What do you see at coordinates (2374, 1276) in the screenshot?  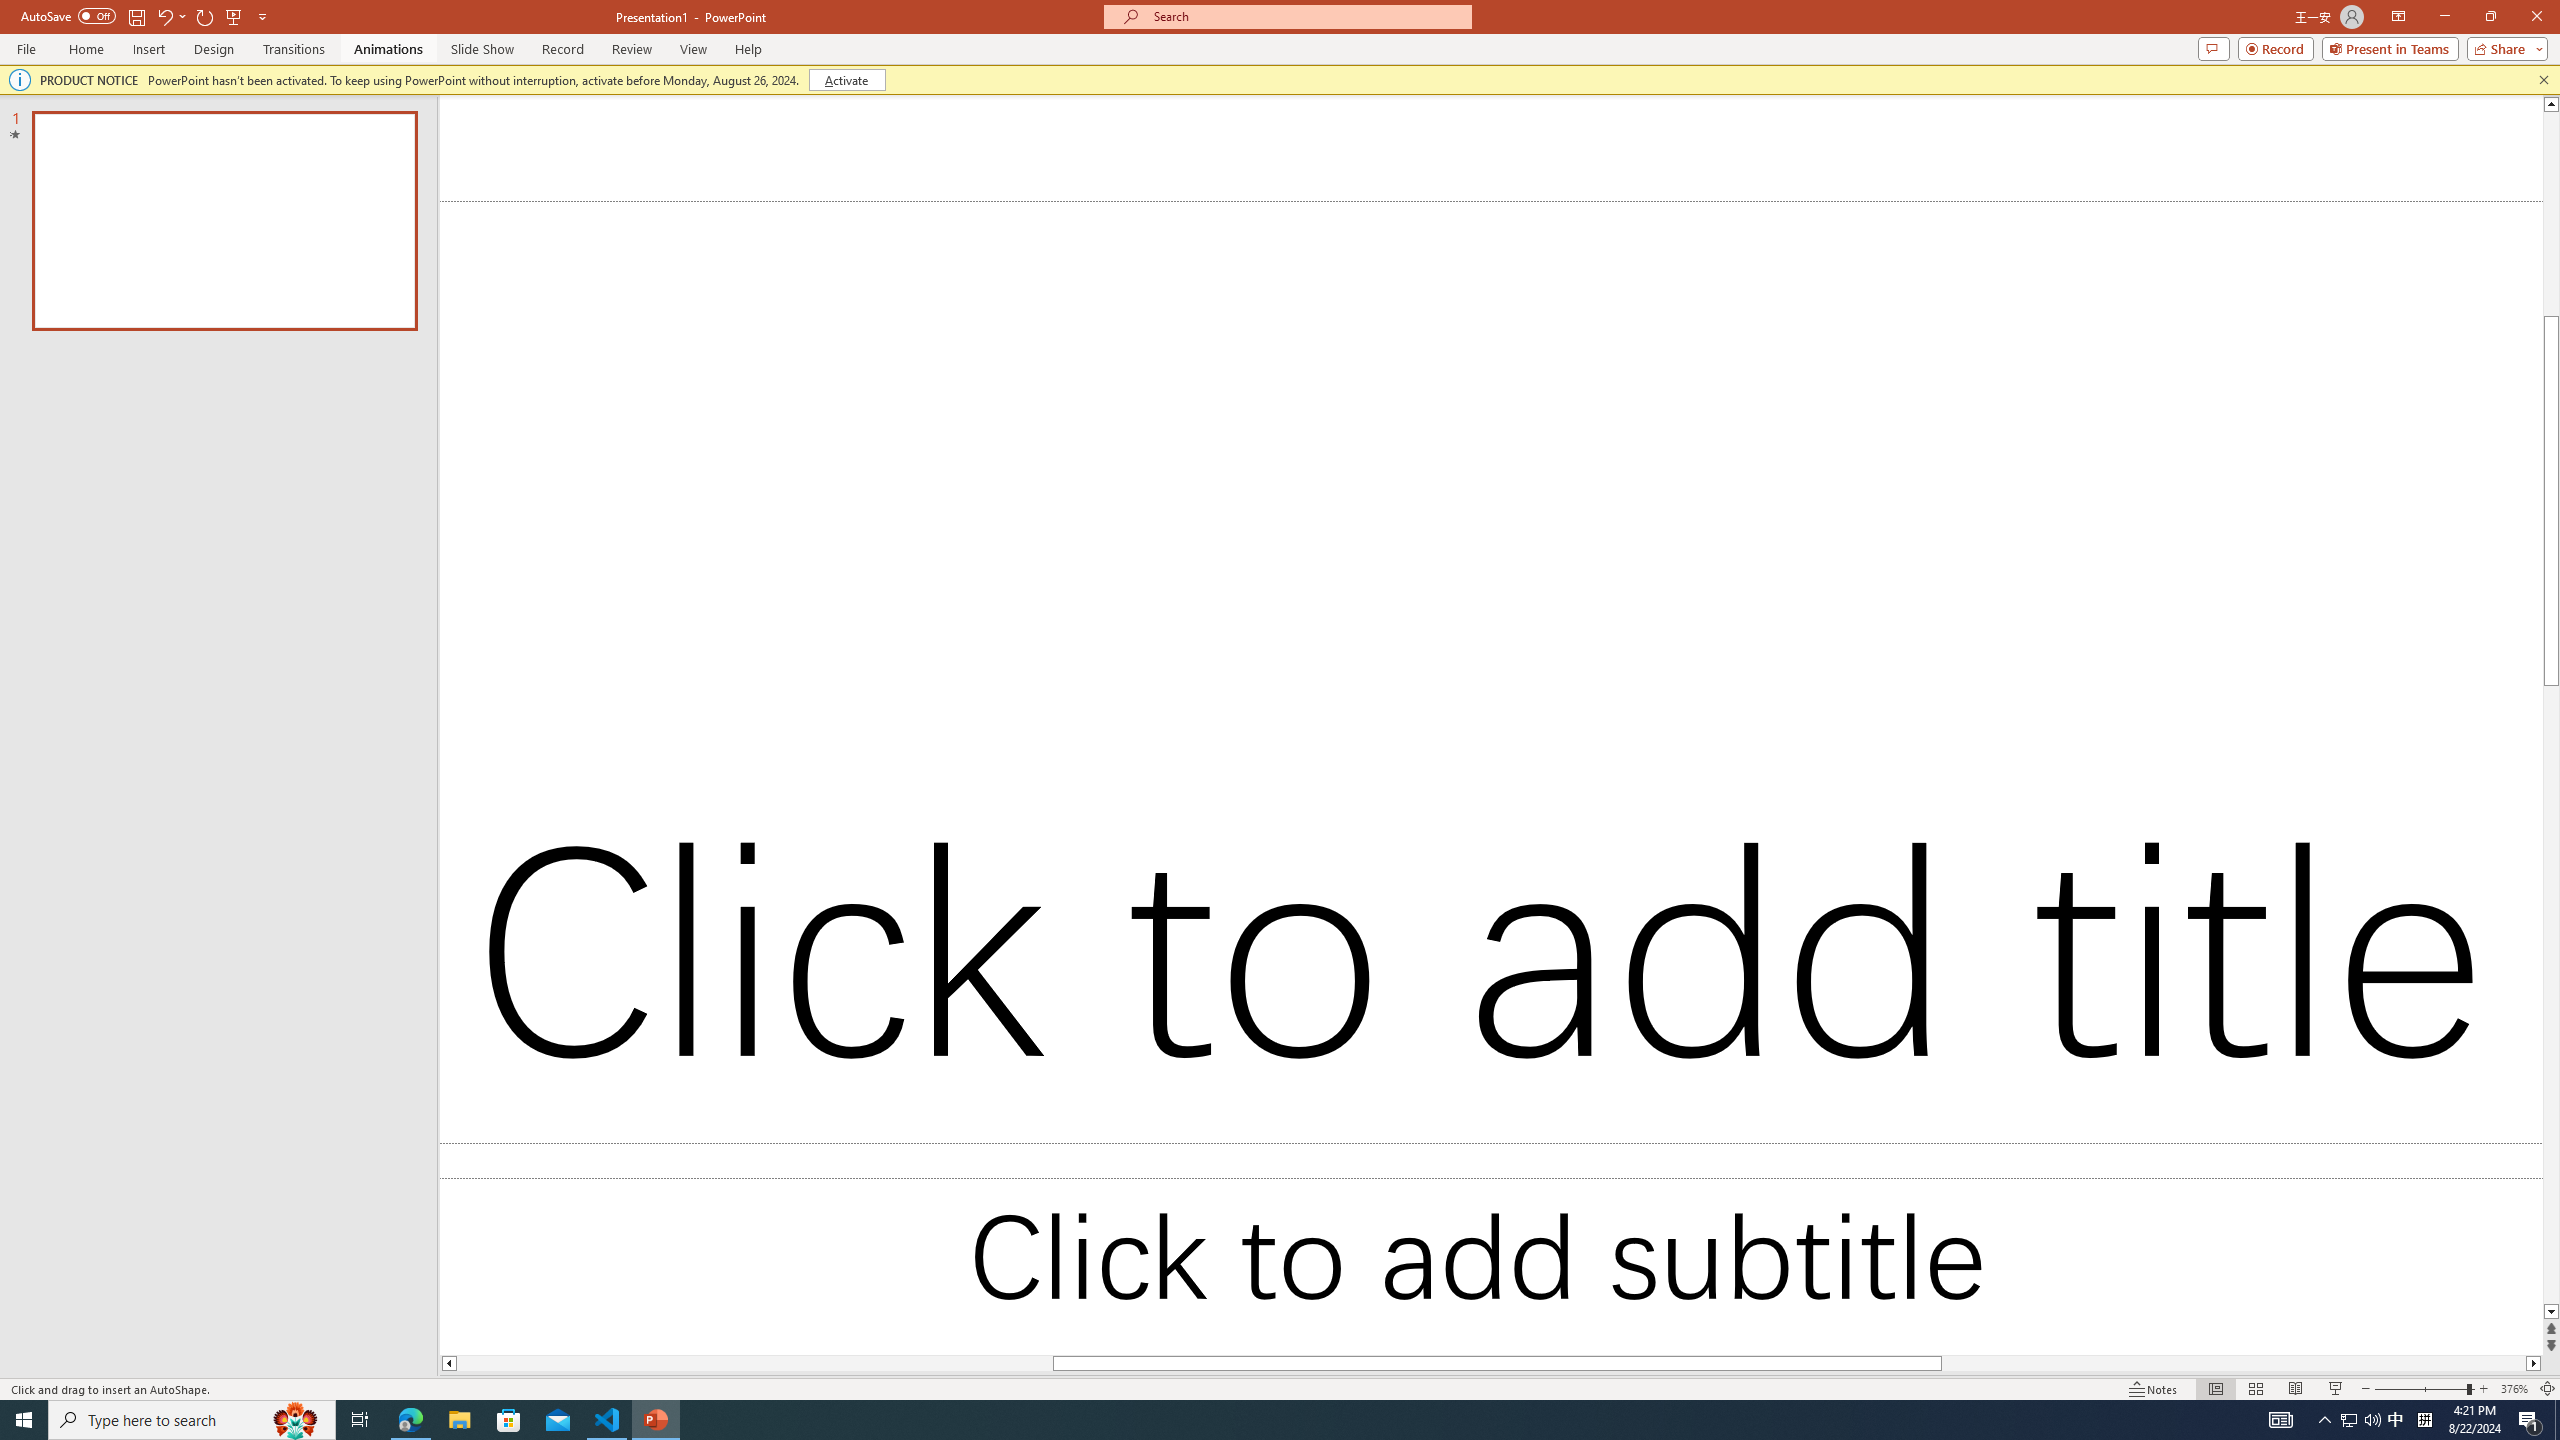 I see `Disable Linked Styles` at bounding box center [2374, 1276].